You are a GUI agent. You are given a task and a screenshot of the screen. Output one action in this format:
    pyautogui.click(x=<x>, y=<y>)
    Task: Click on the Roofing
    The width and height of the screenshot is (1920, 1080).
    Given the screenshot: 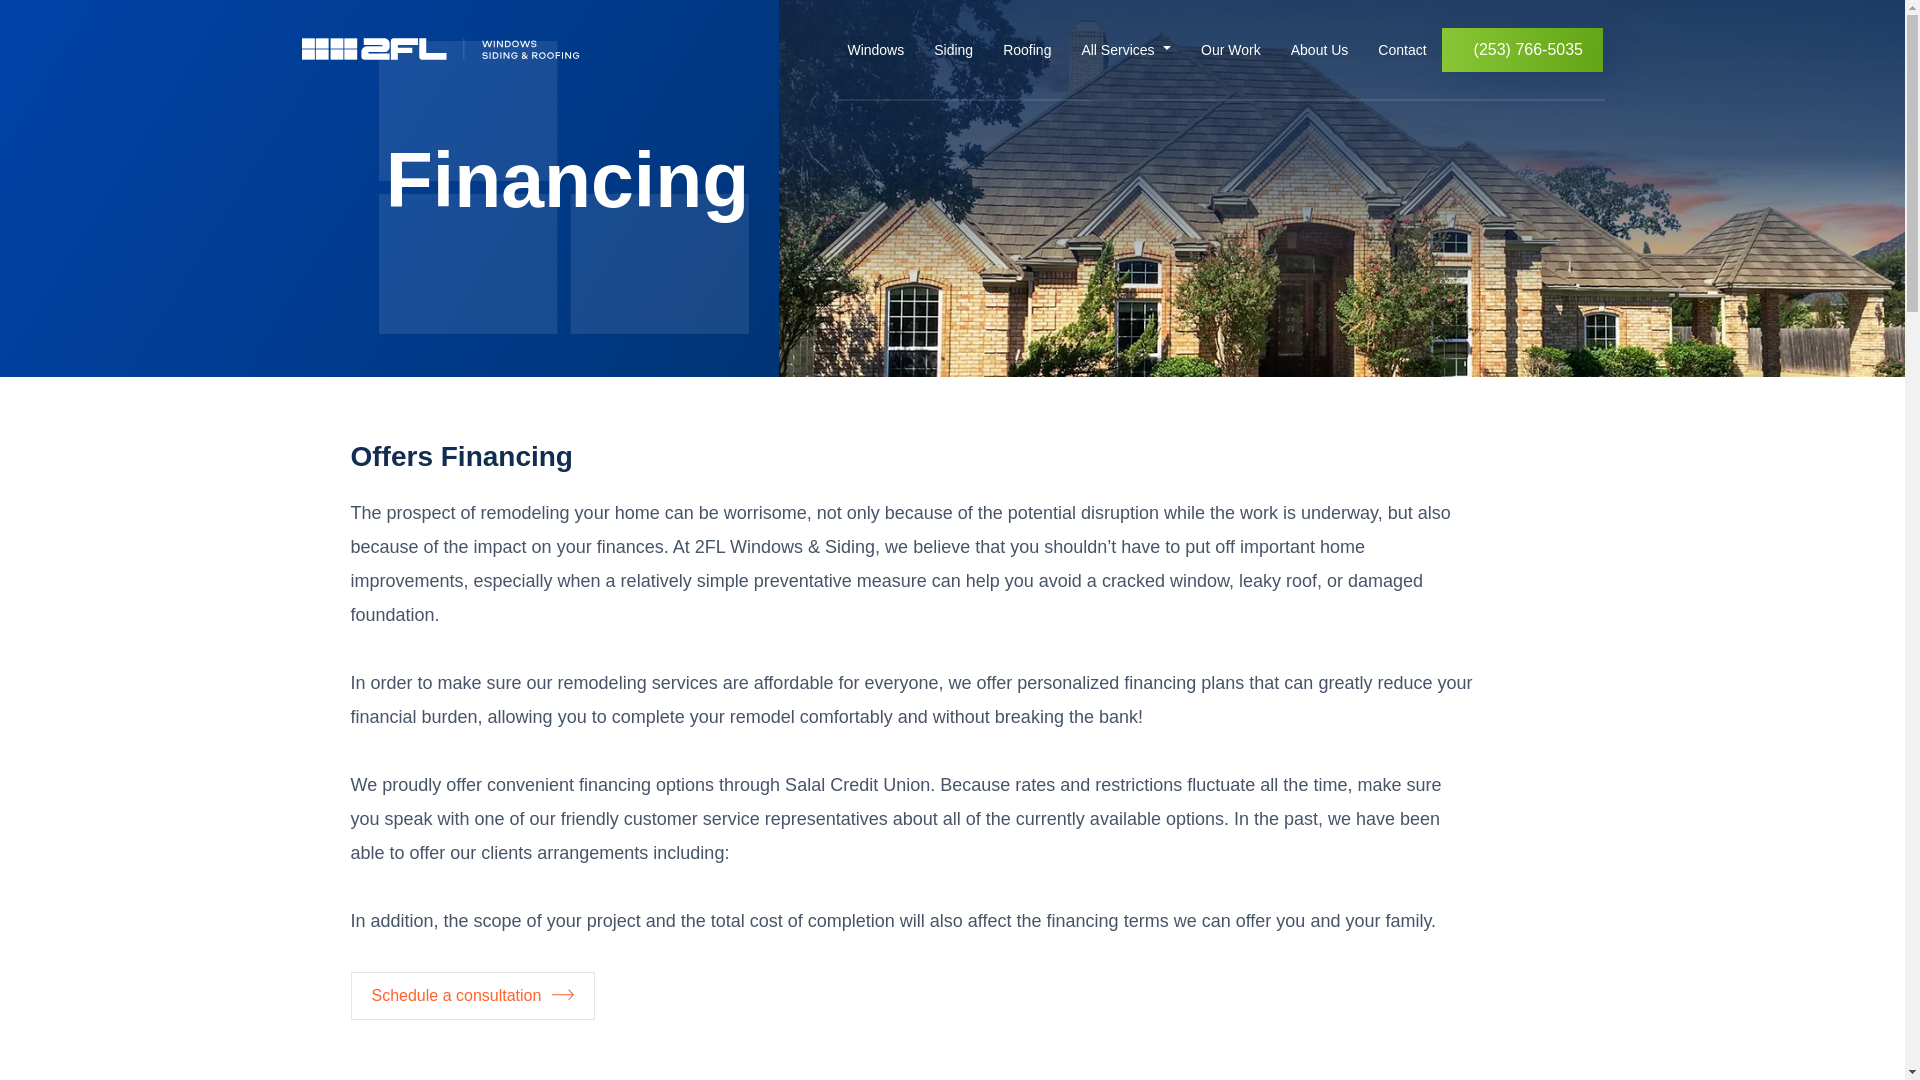 What is the action you would take?
    pyautogui.click(x=1026, y=50)
    